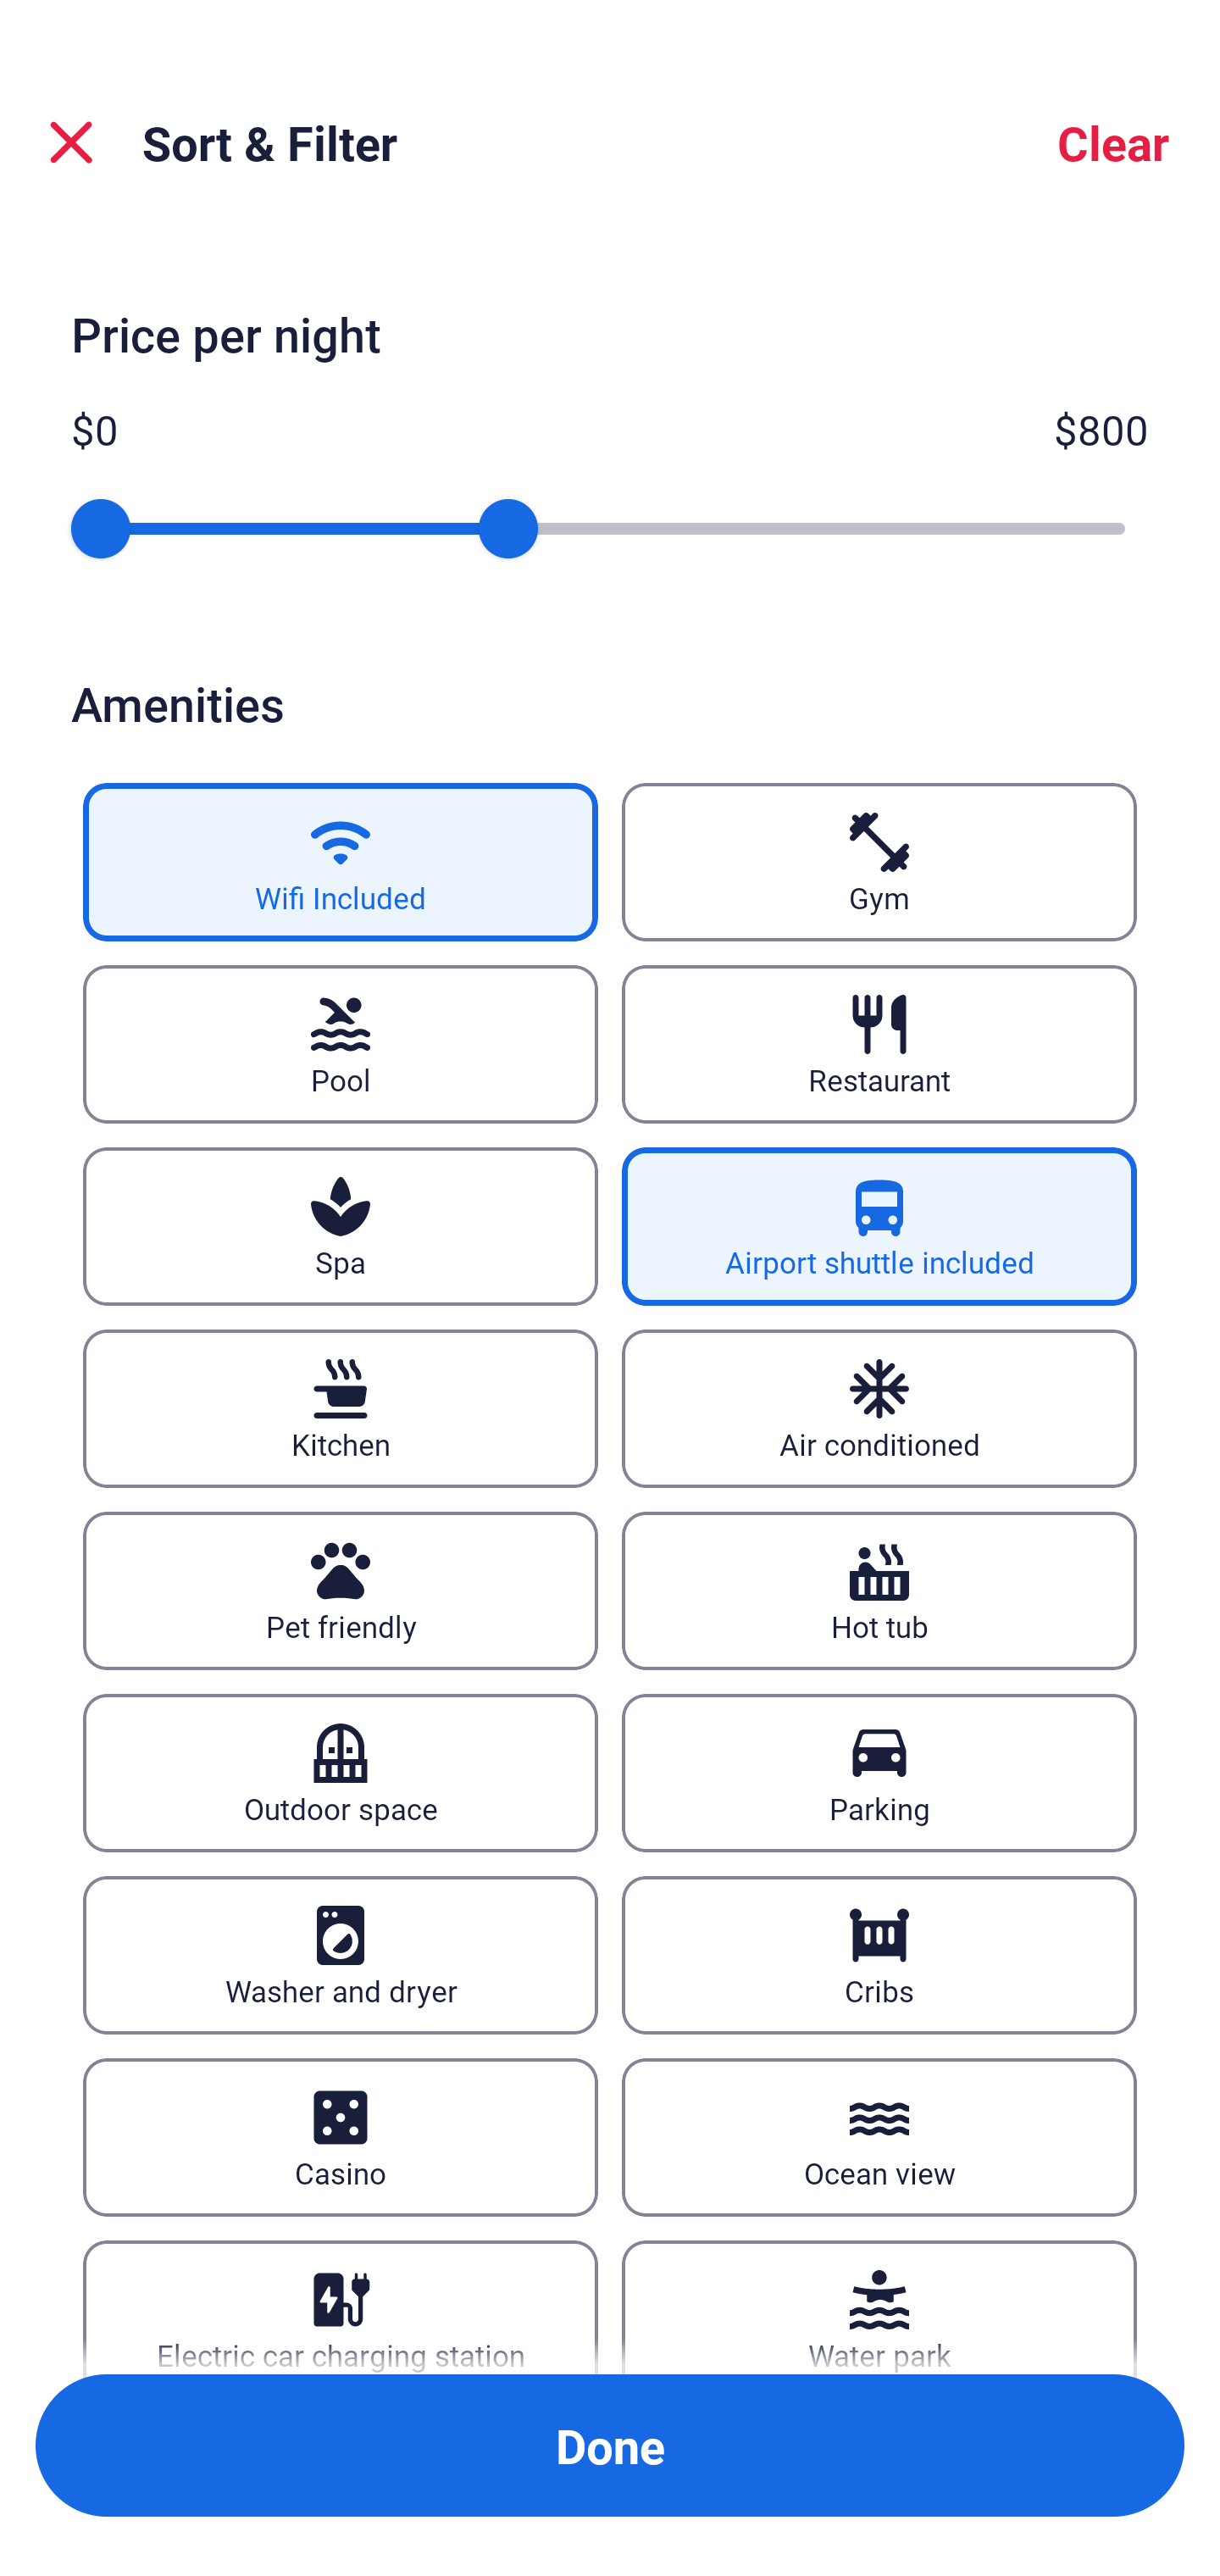 This screenshot has width=1220, height=2576. Describe the element at coordinates (879, 861) in the screenshot. I see `Gym` at that location.